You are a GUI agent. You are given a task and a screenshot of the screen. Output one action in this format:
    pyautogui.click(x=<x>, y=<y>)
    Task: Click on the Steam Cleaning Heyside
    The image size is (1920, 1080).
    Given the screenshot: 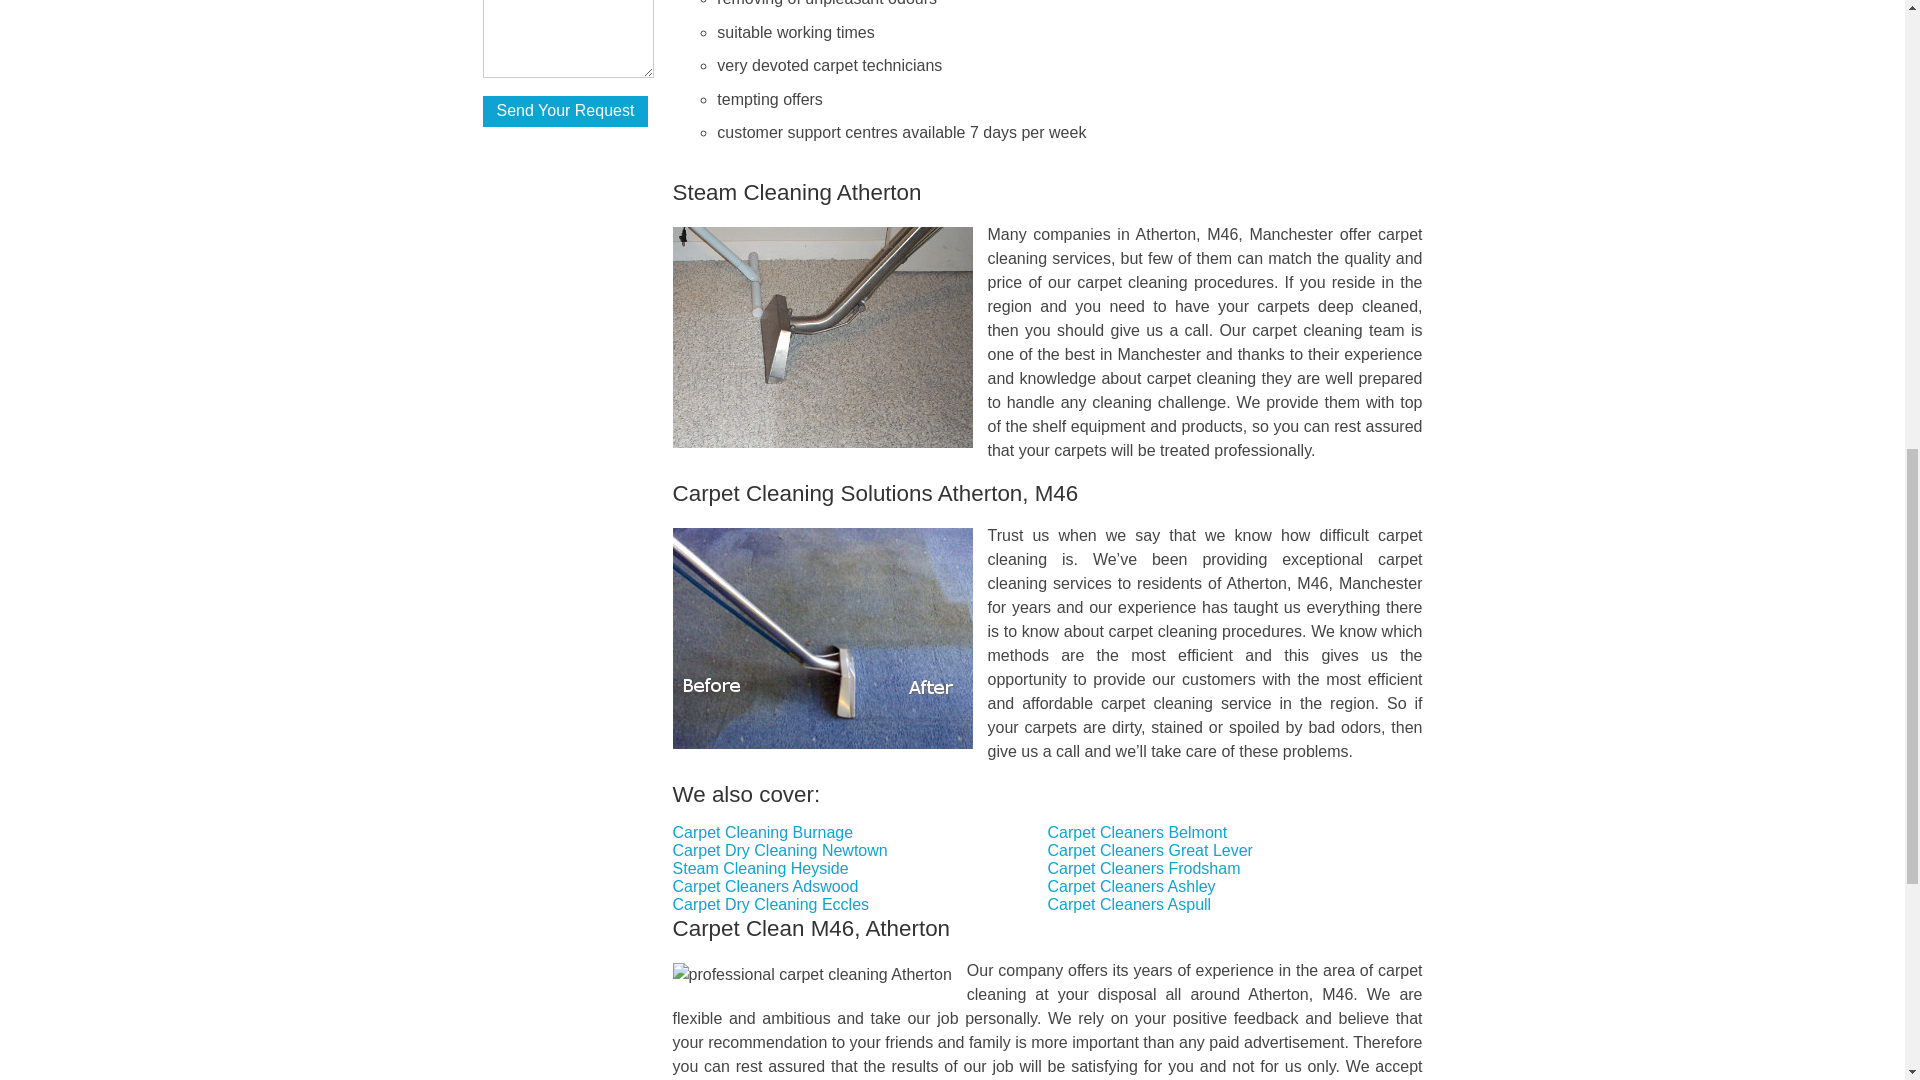 What is the action you would take?
    pyautogui.click(x=760, y=868)
    